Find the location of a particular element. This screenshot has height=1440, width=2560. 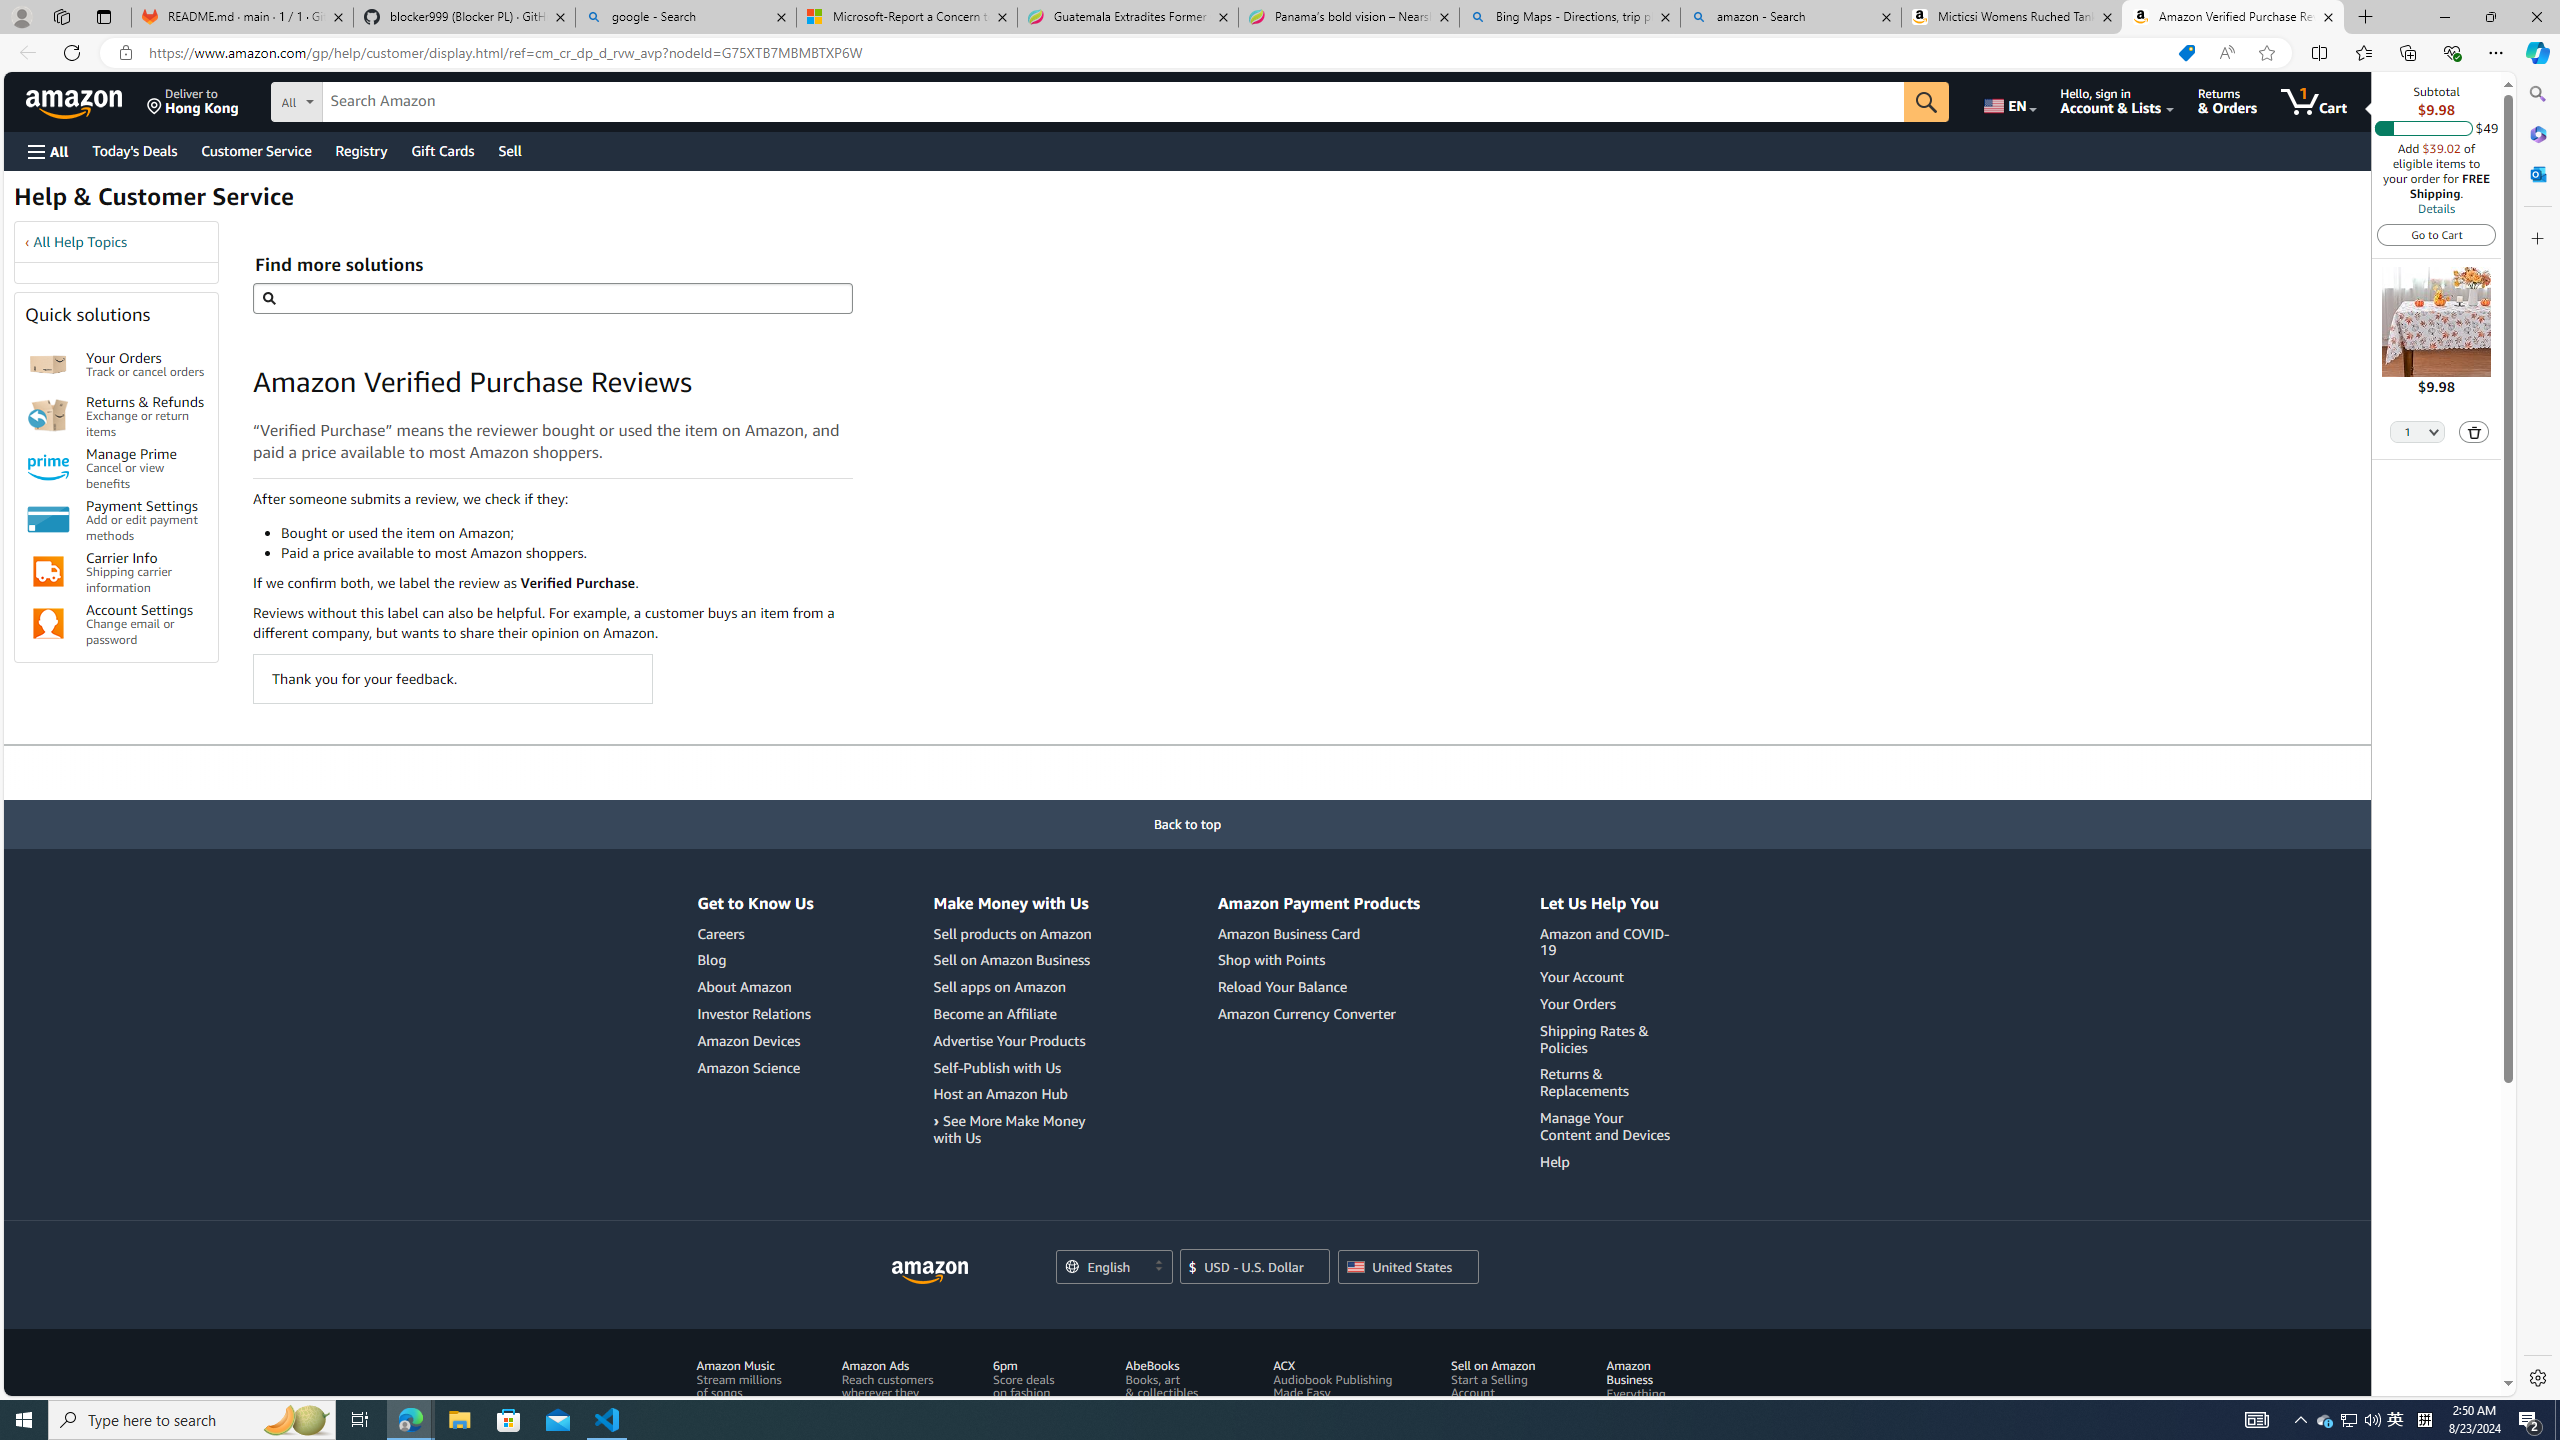

Amazon Currency Converter is located at coordinates (1318, 1014).